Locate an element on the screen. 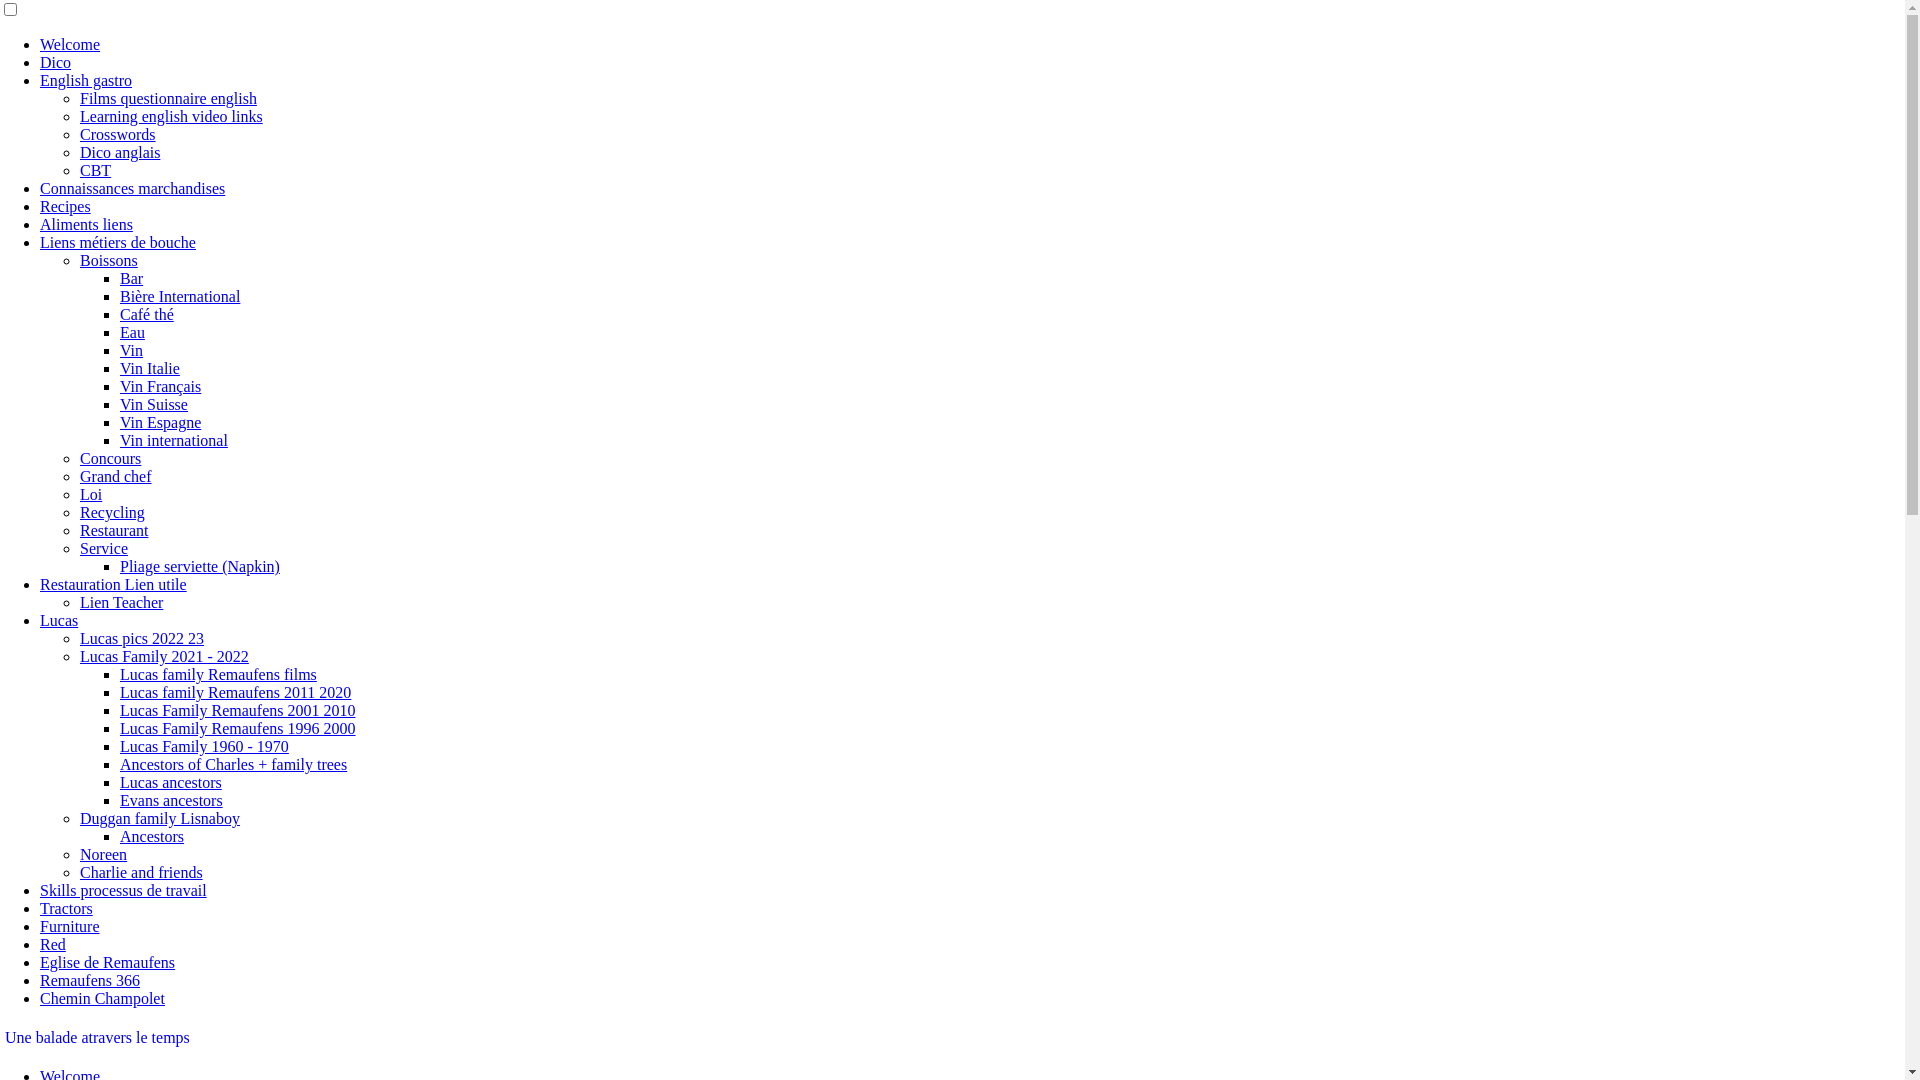 The height and width of the screenshot is (1080, 1920). Grand chef is located at coordinates (116, 476).